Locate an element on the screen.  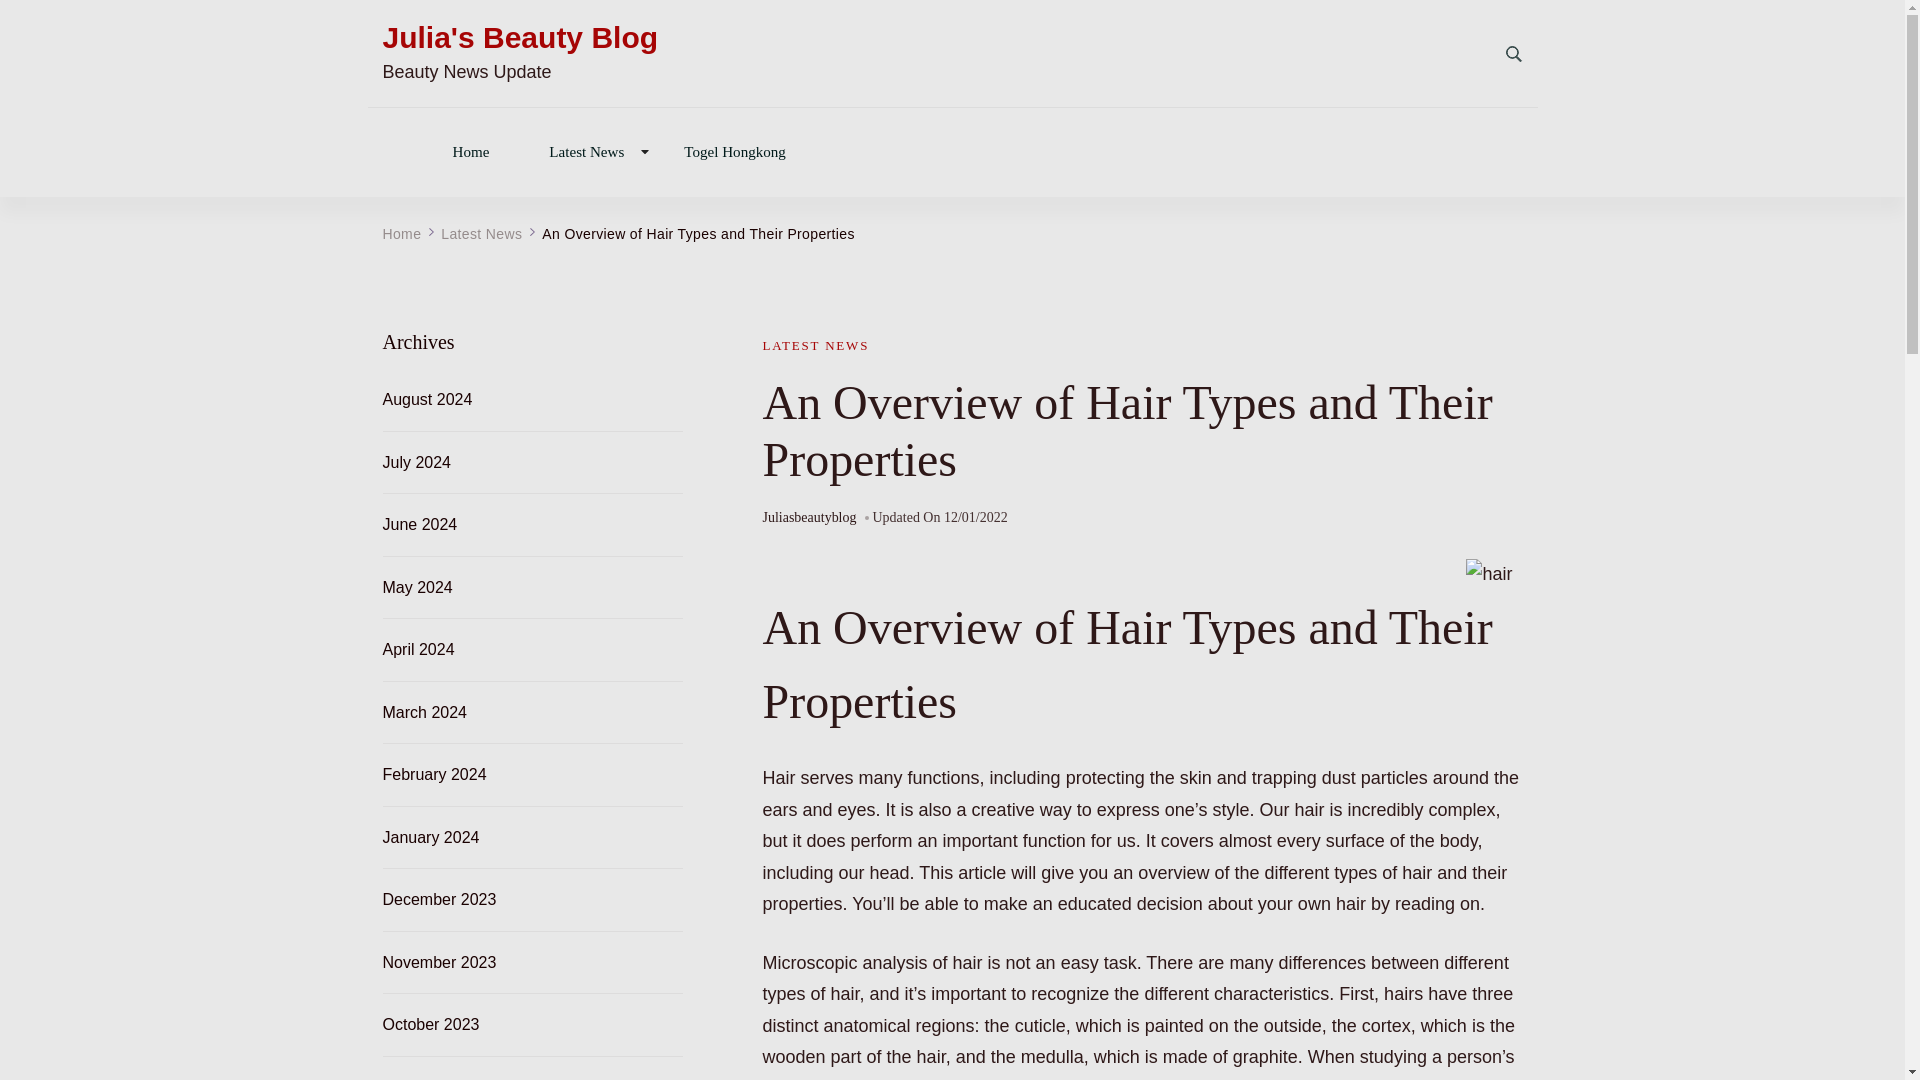
Home is located at coordinates (401, 233).